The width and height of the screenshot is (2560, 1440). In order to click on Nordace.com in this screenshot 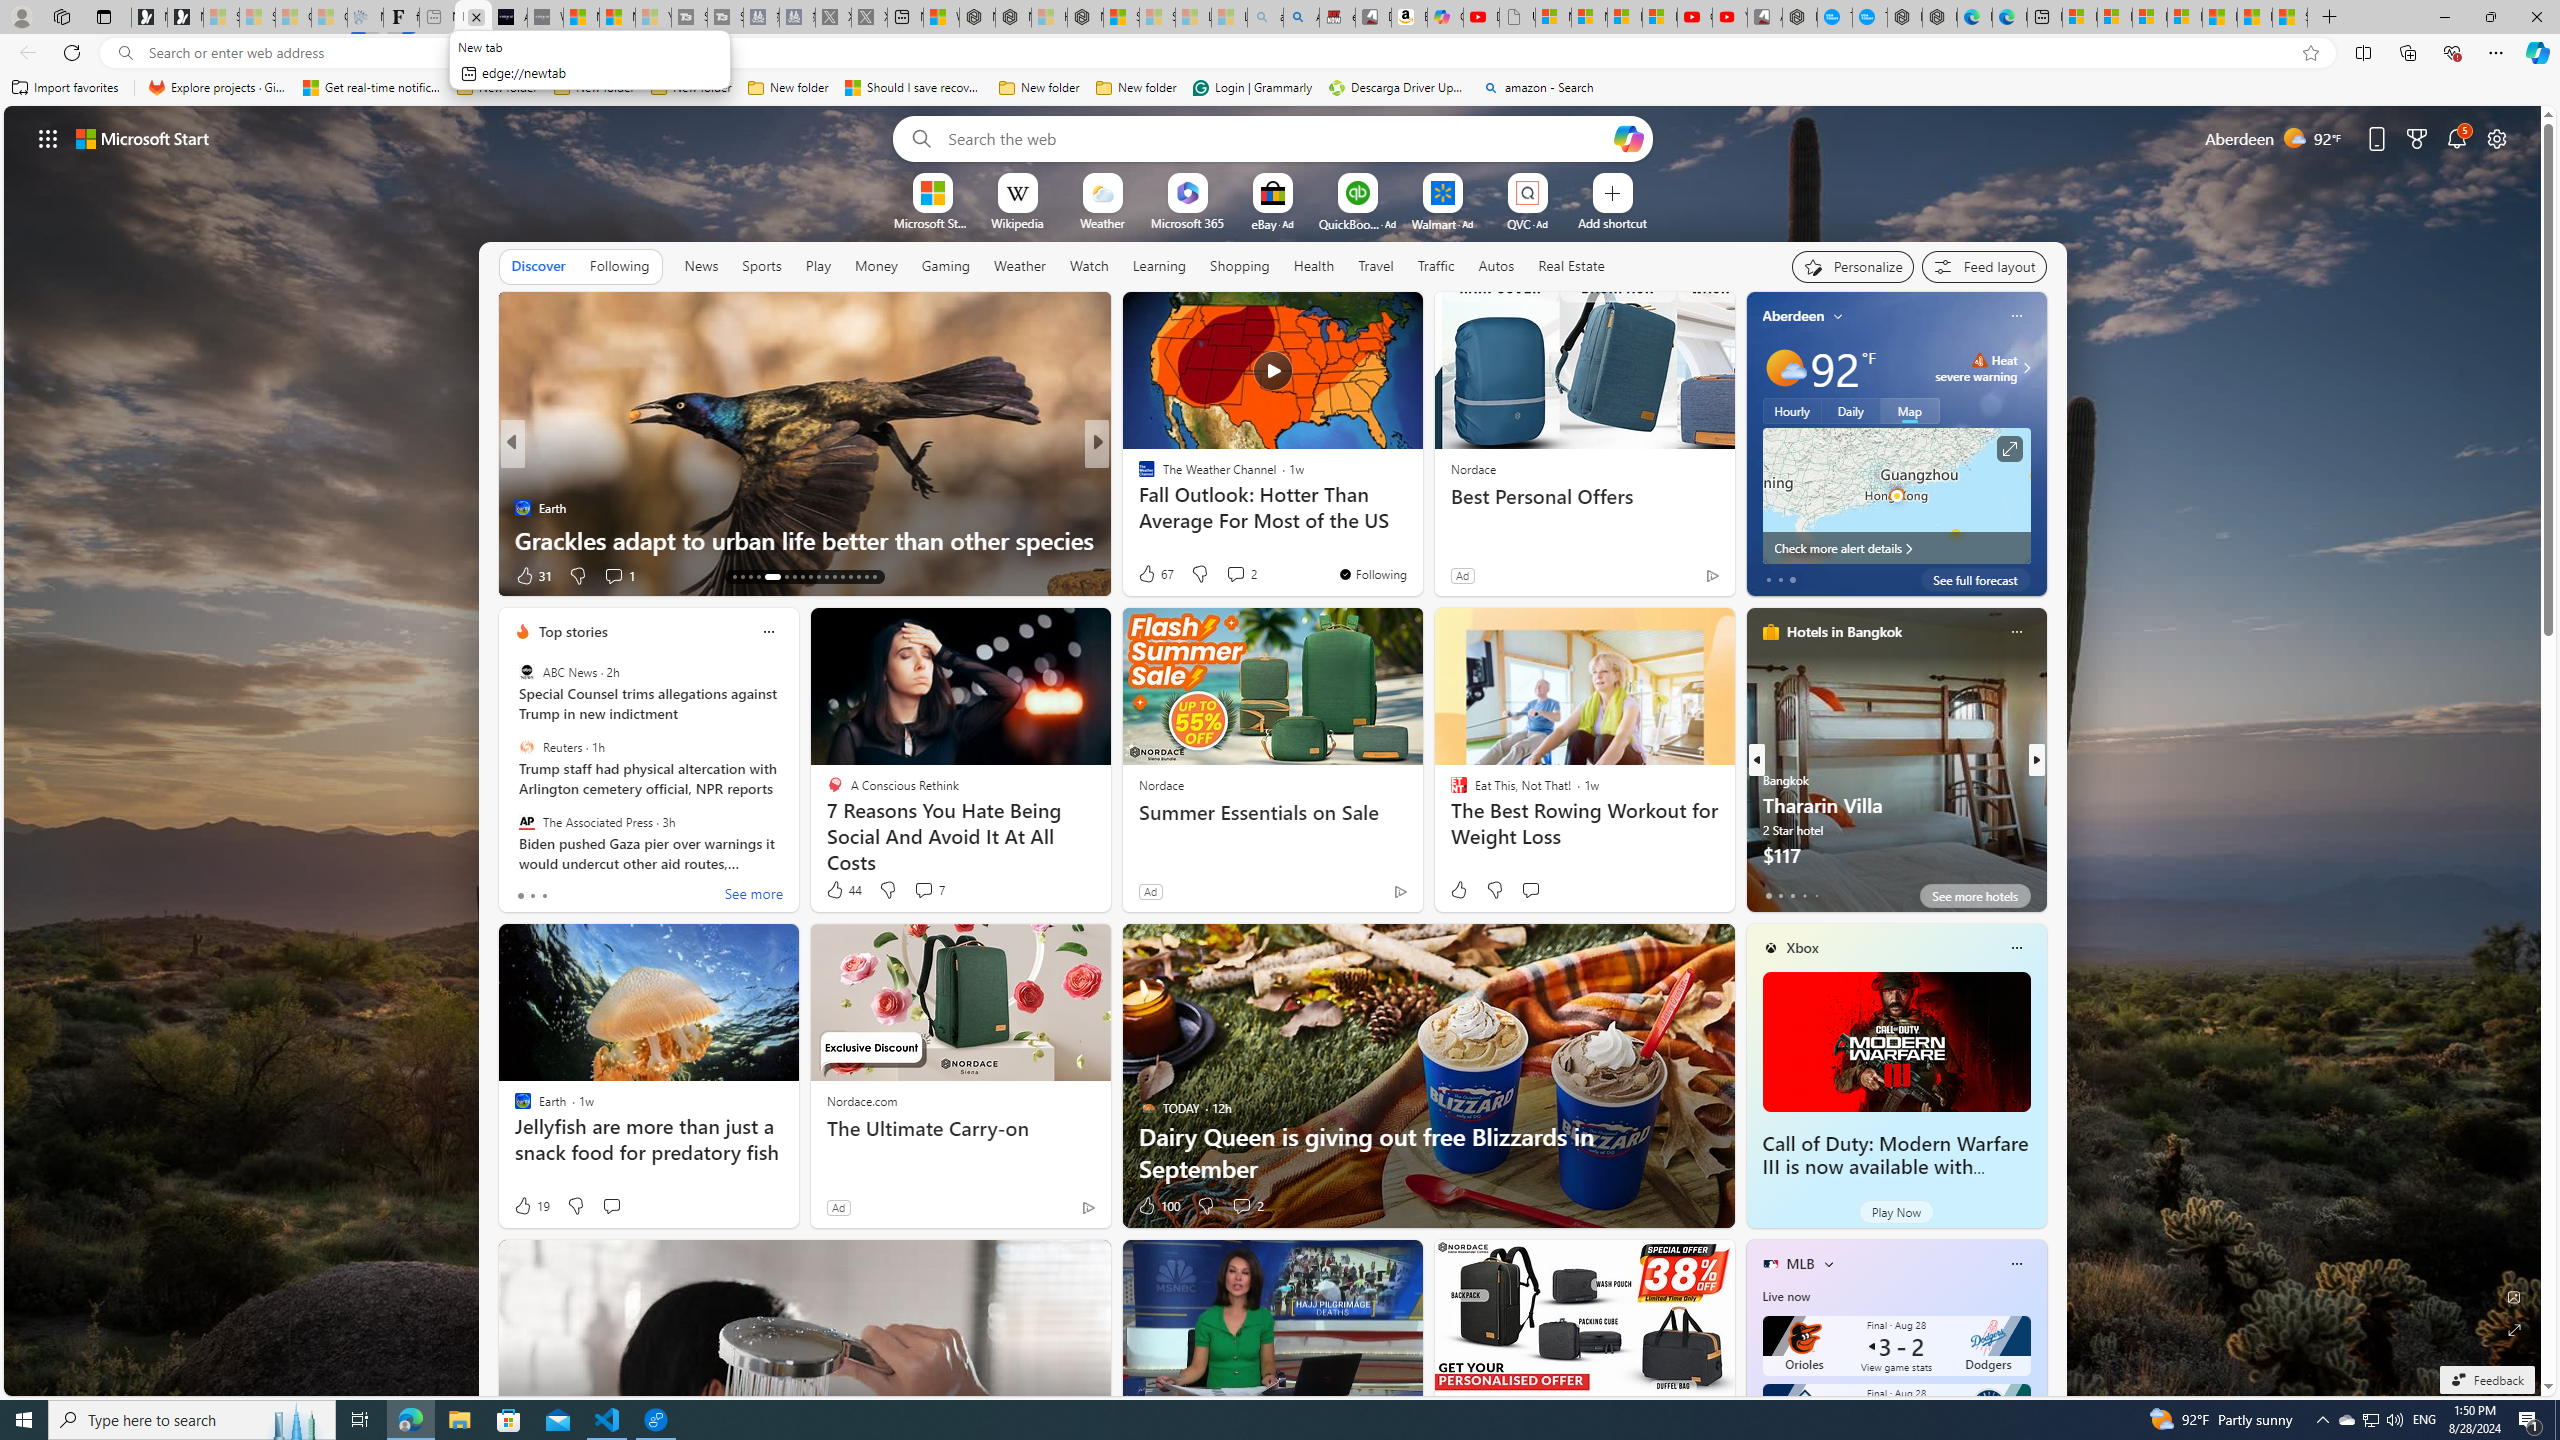, I will do `click(862, 1100)`.